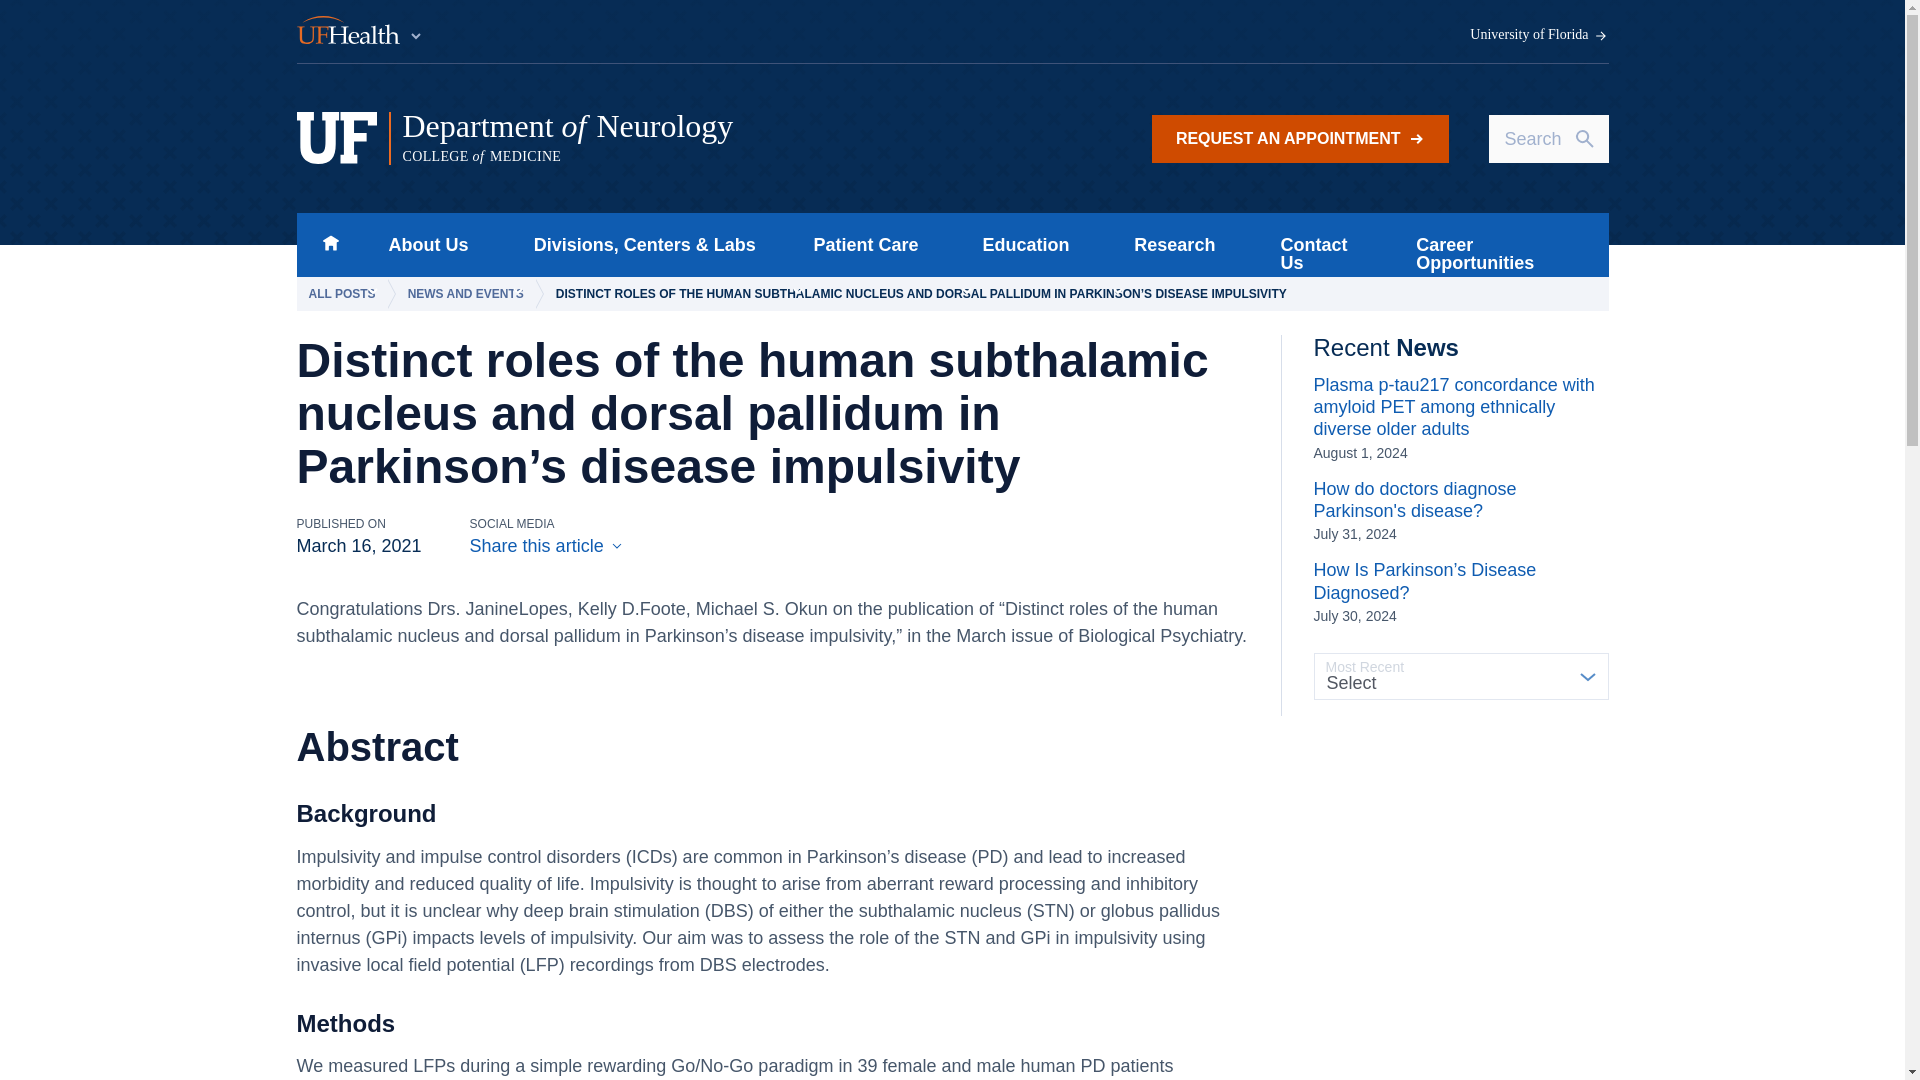 The image size is (1920, 1080). What do you see at coordinates (330, 244) in the screenshot?
I see `REQUEST AN APPOINTMENT` at bounding box center [330, 244].